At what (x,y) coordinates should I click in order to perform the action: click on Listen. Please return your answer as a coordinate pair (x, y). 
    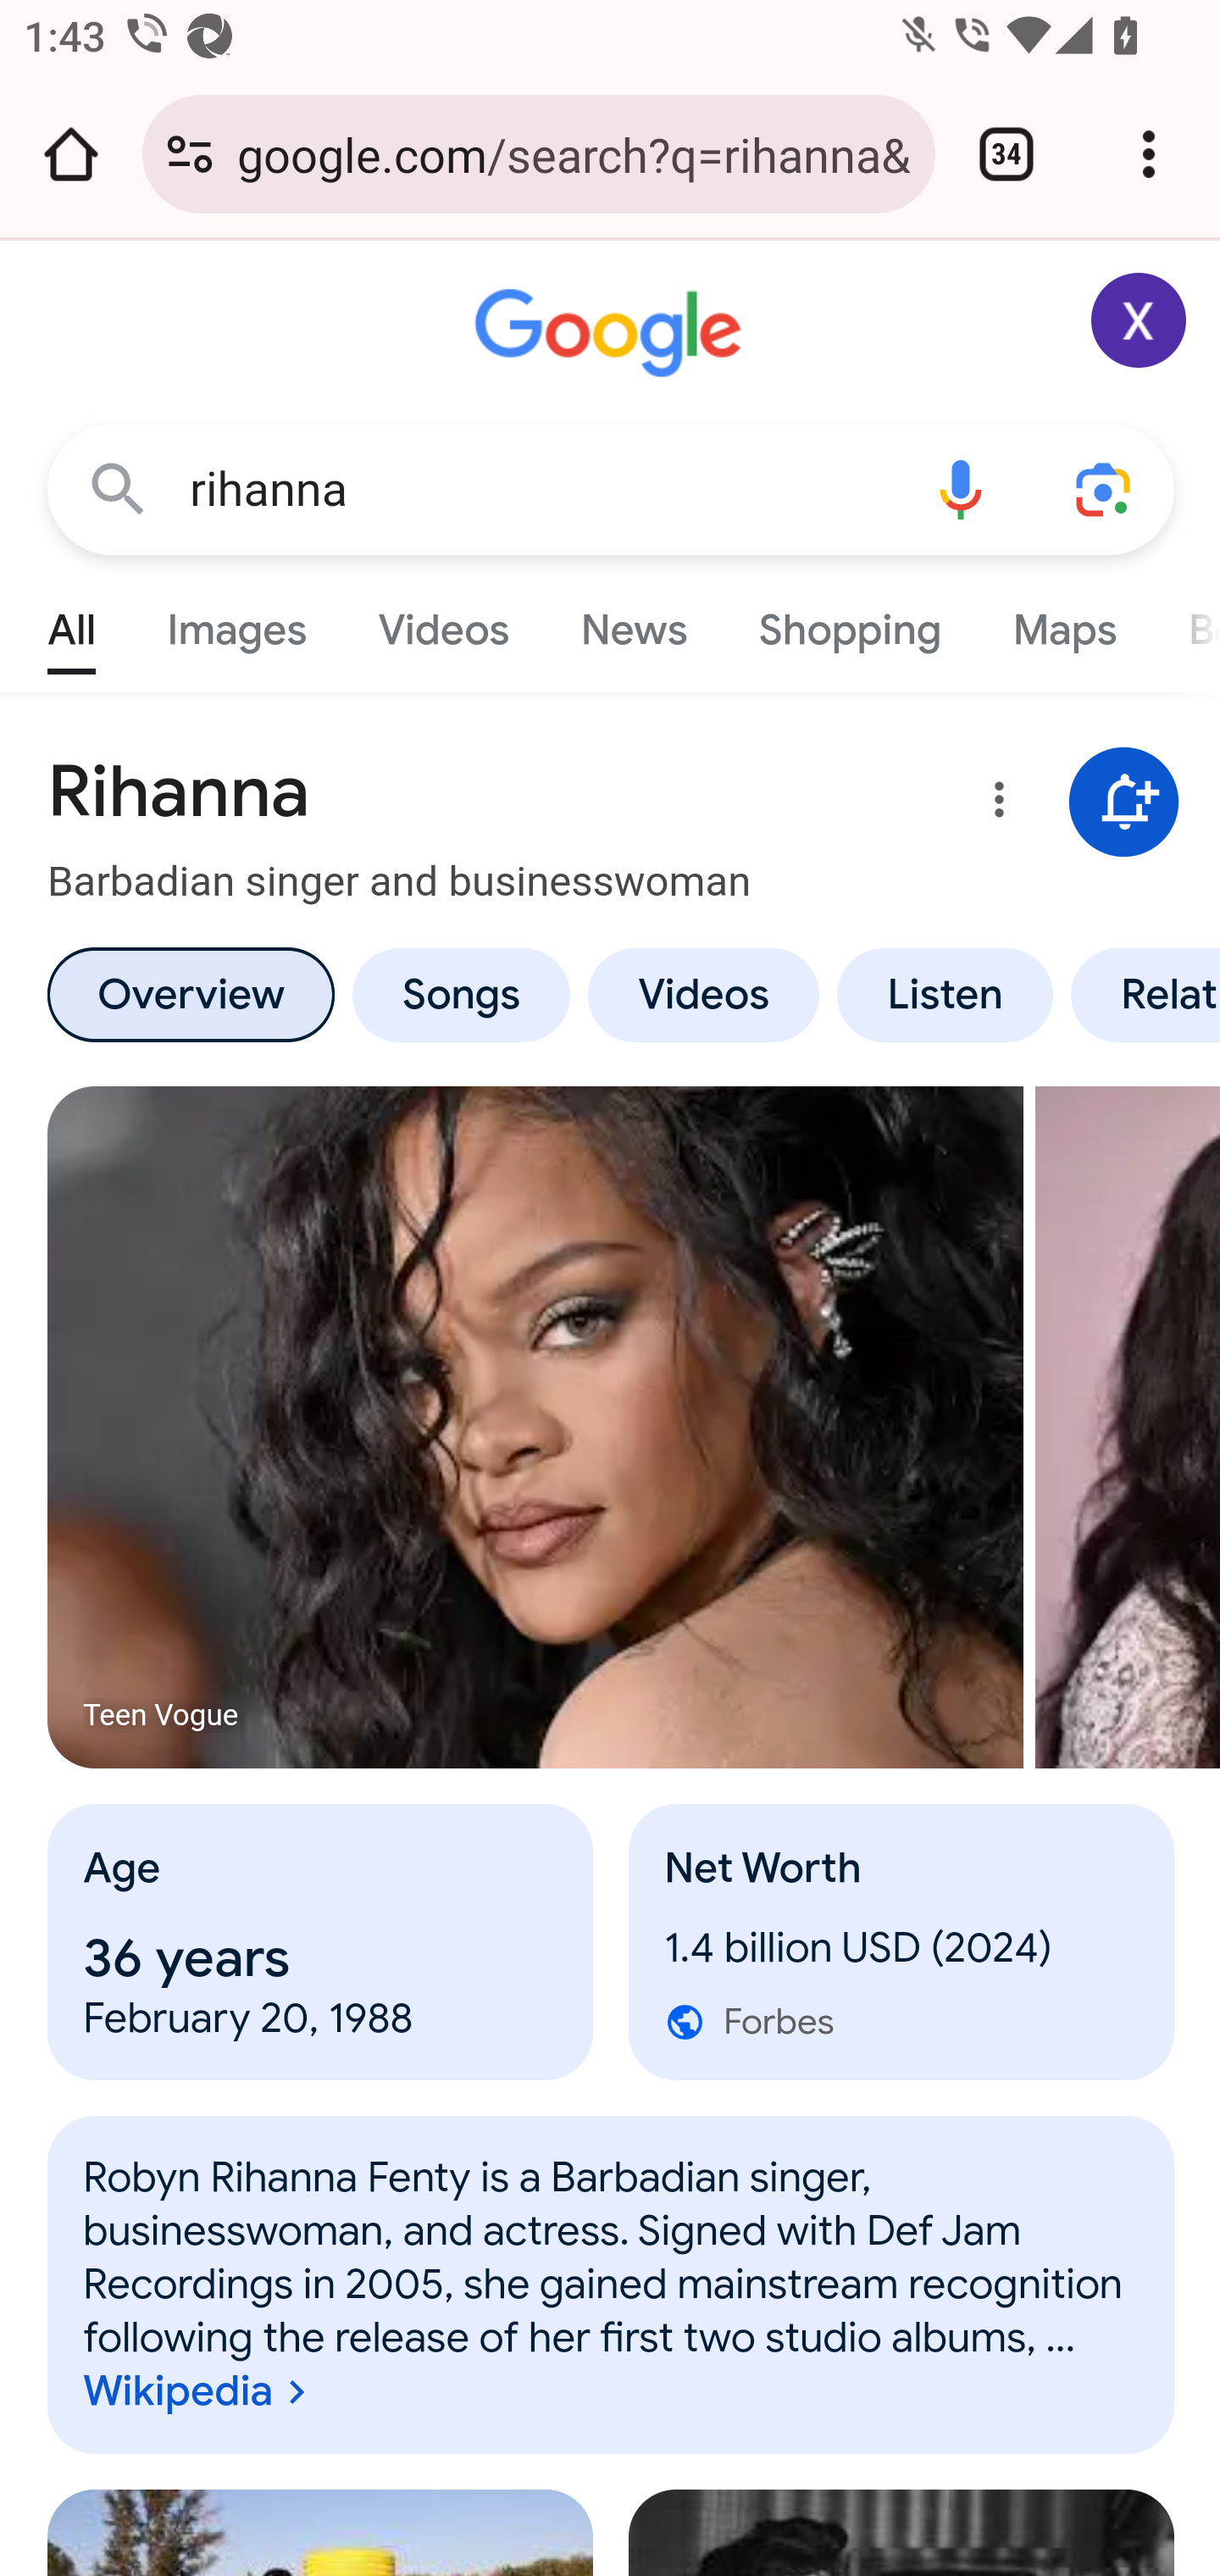
    Looking at the image, I should click on (945, 994).